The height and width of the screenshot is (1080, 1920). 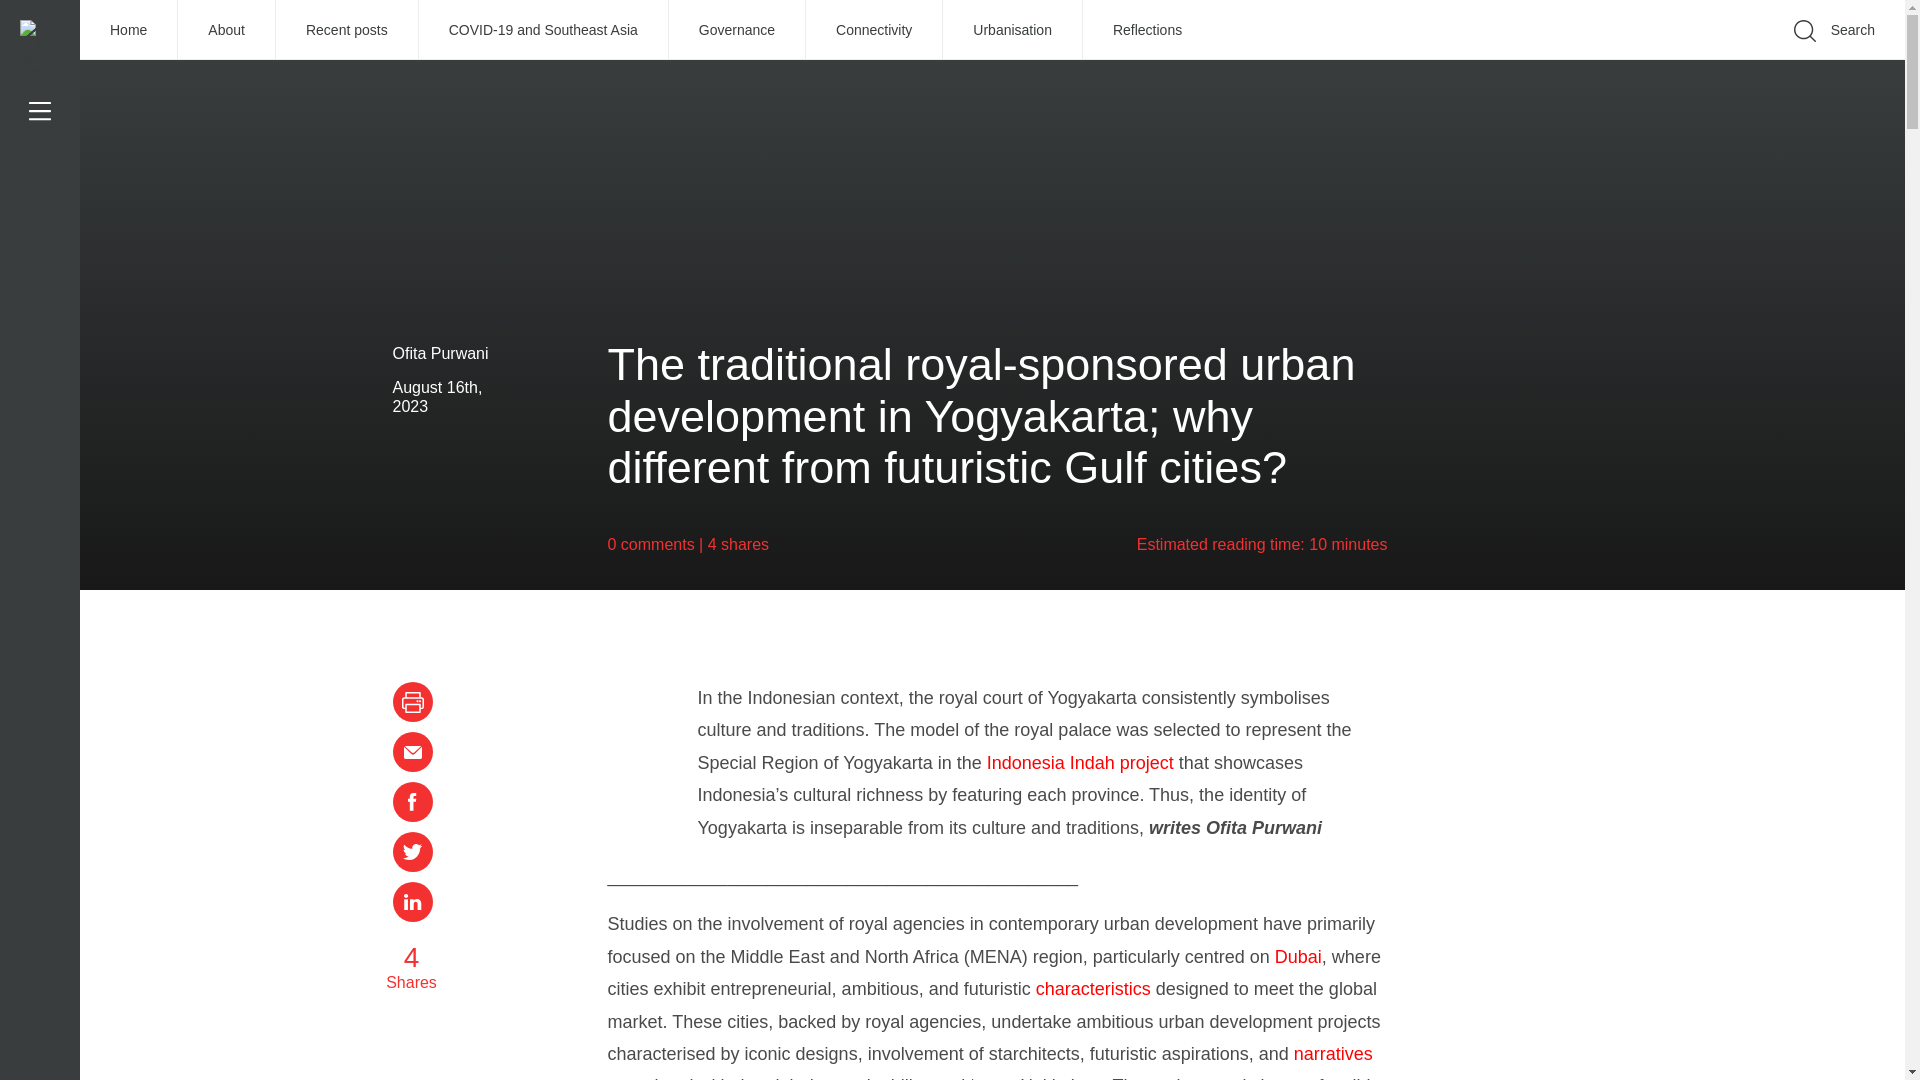 What do you see at coordinates (1080, 762) in the screenshot?
I see `Indonesia Indah project` at bounding box center [1080, 762].